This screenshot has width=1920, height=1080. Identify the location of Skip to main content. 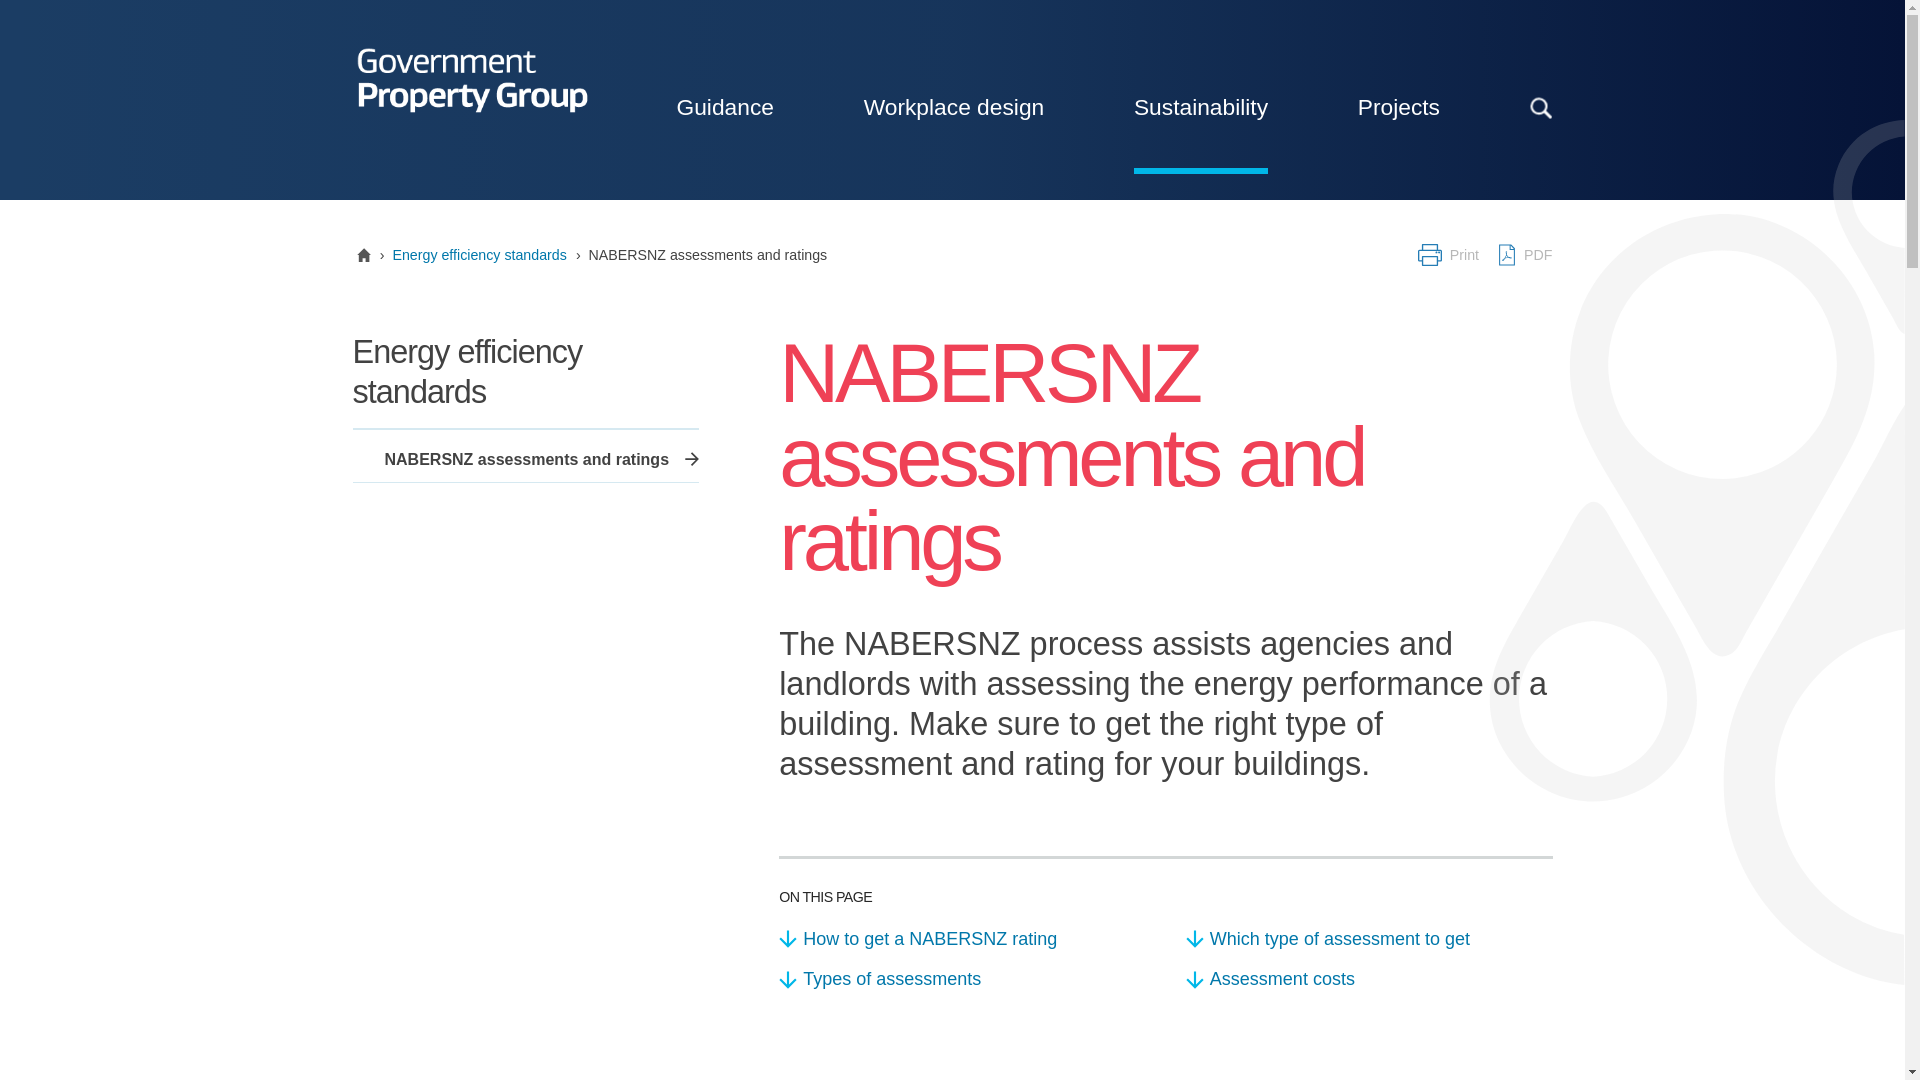
(89, 2).